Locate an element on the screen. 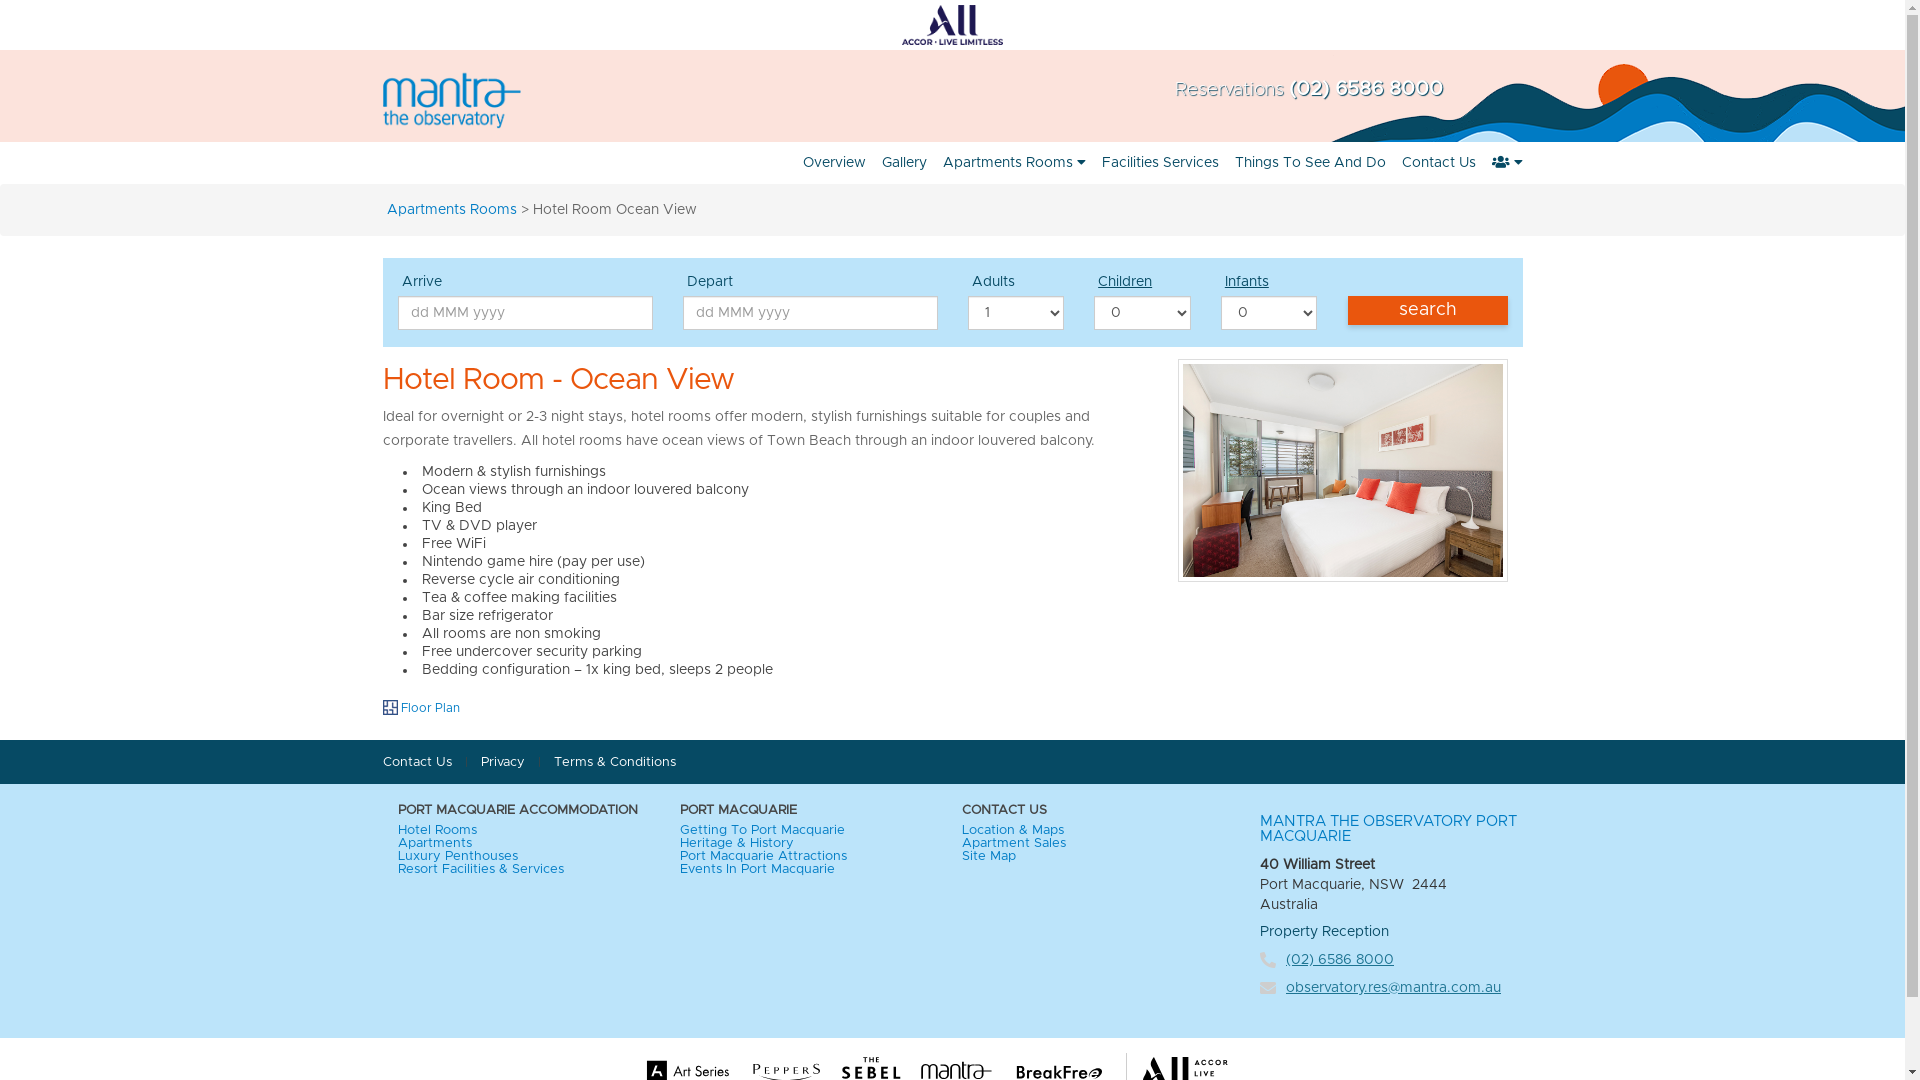  search is located at coordinates (1428, 310).